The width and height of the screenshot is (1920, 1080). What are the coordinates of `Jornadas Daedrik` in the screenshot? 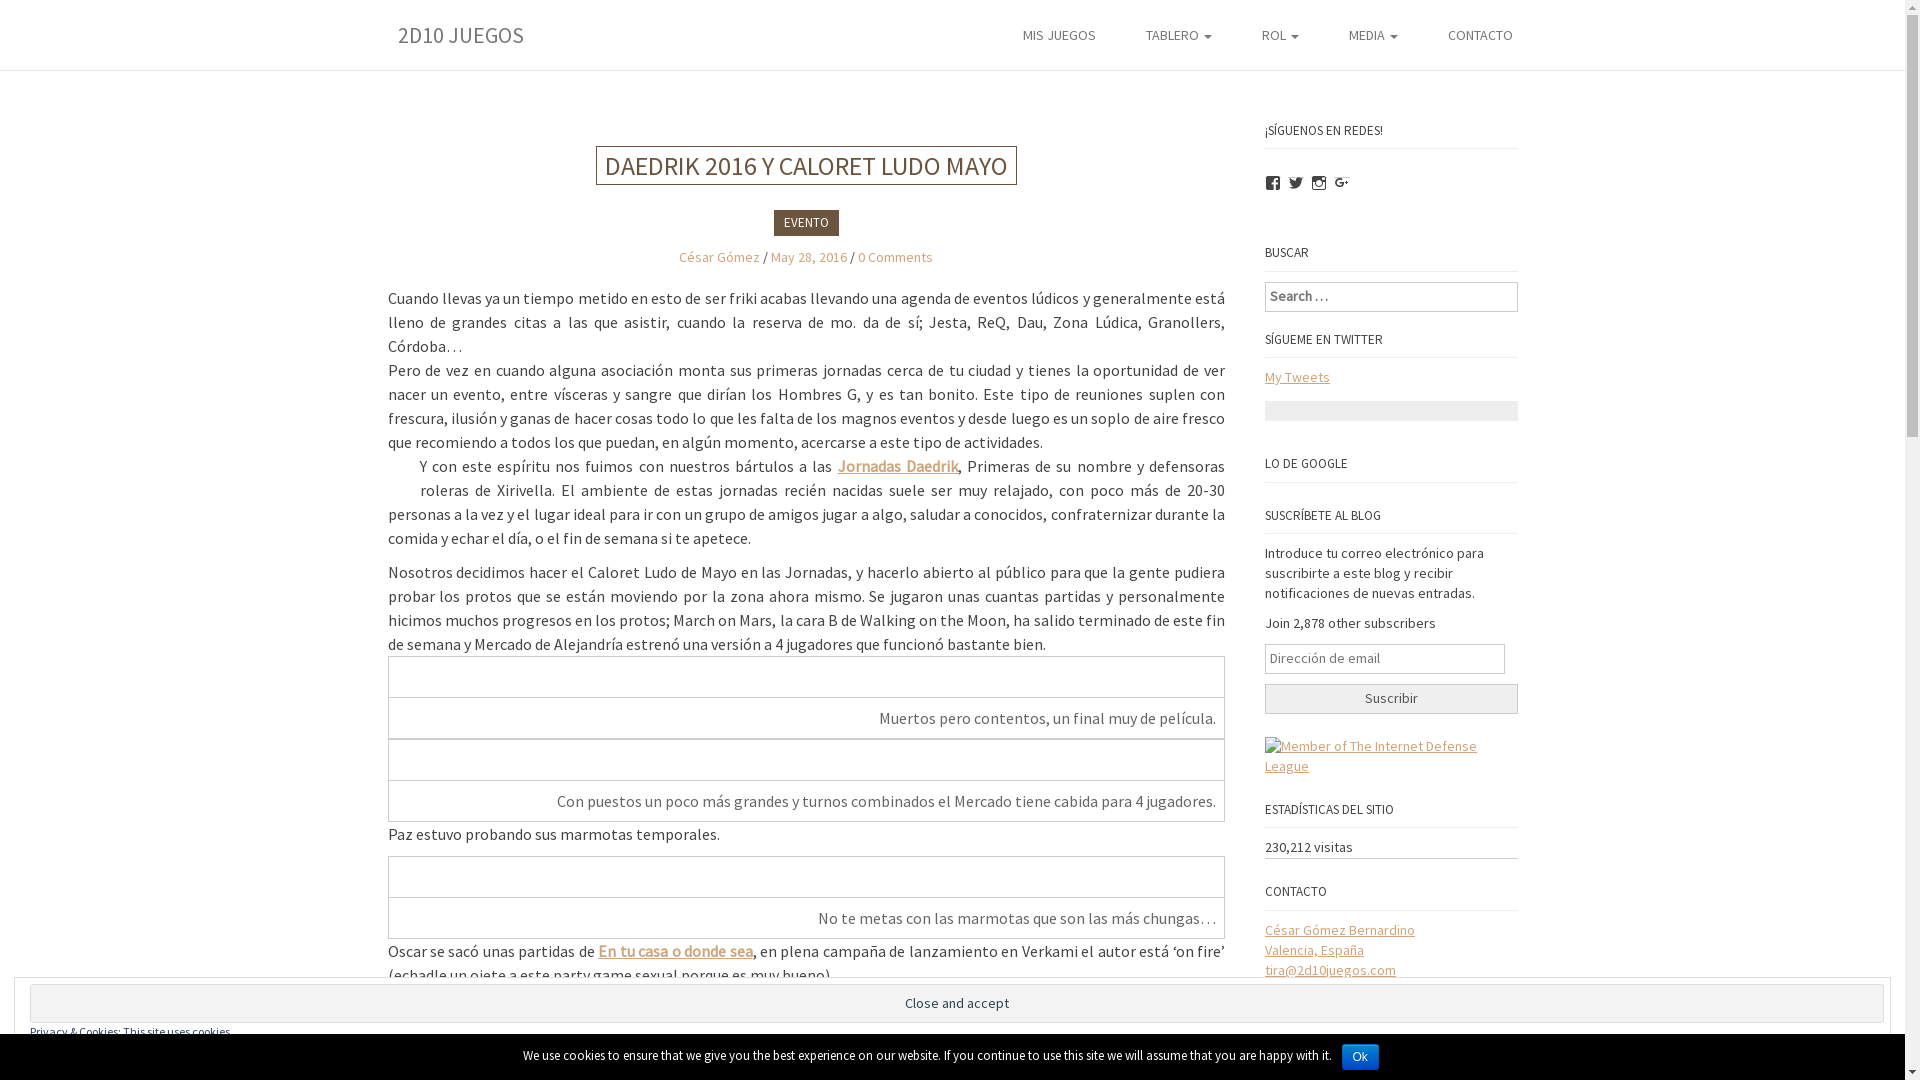 It's located at (898, 466).